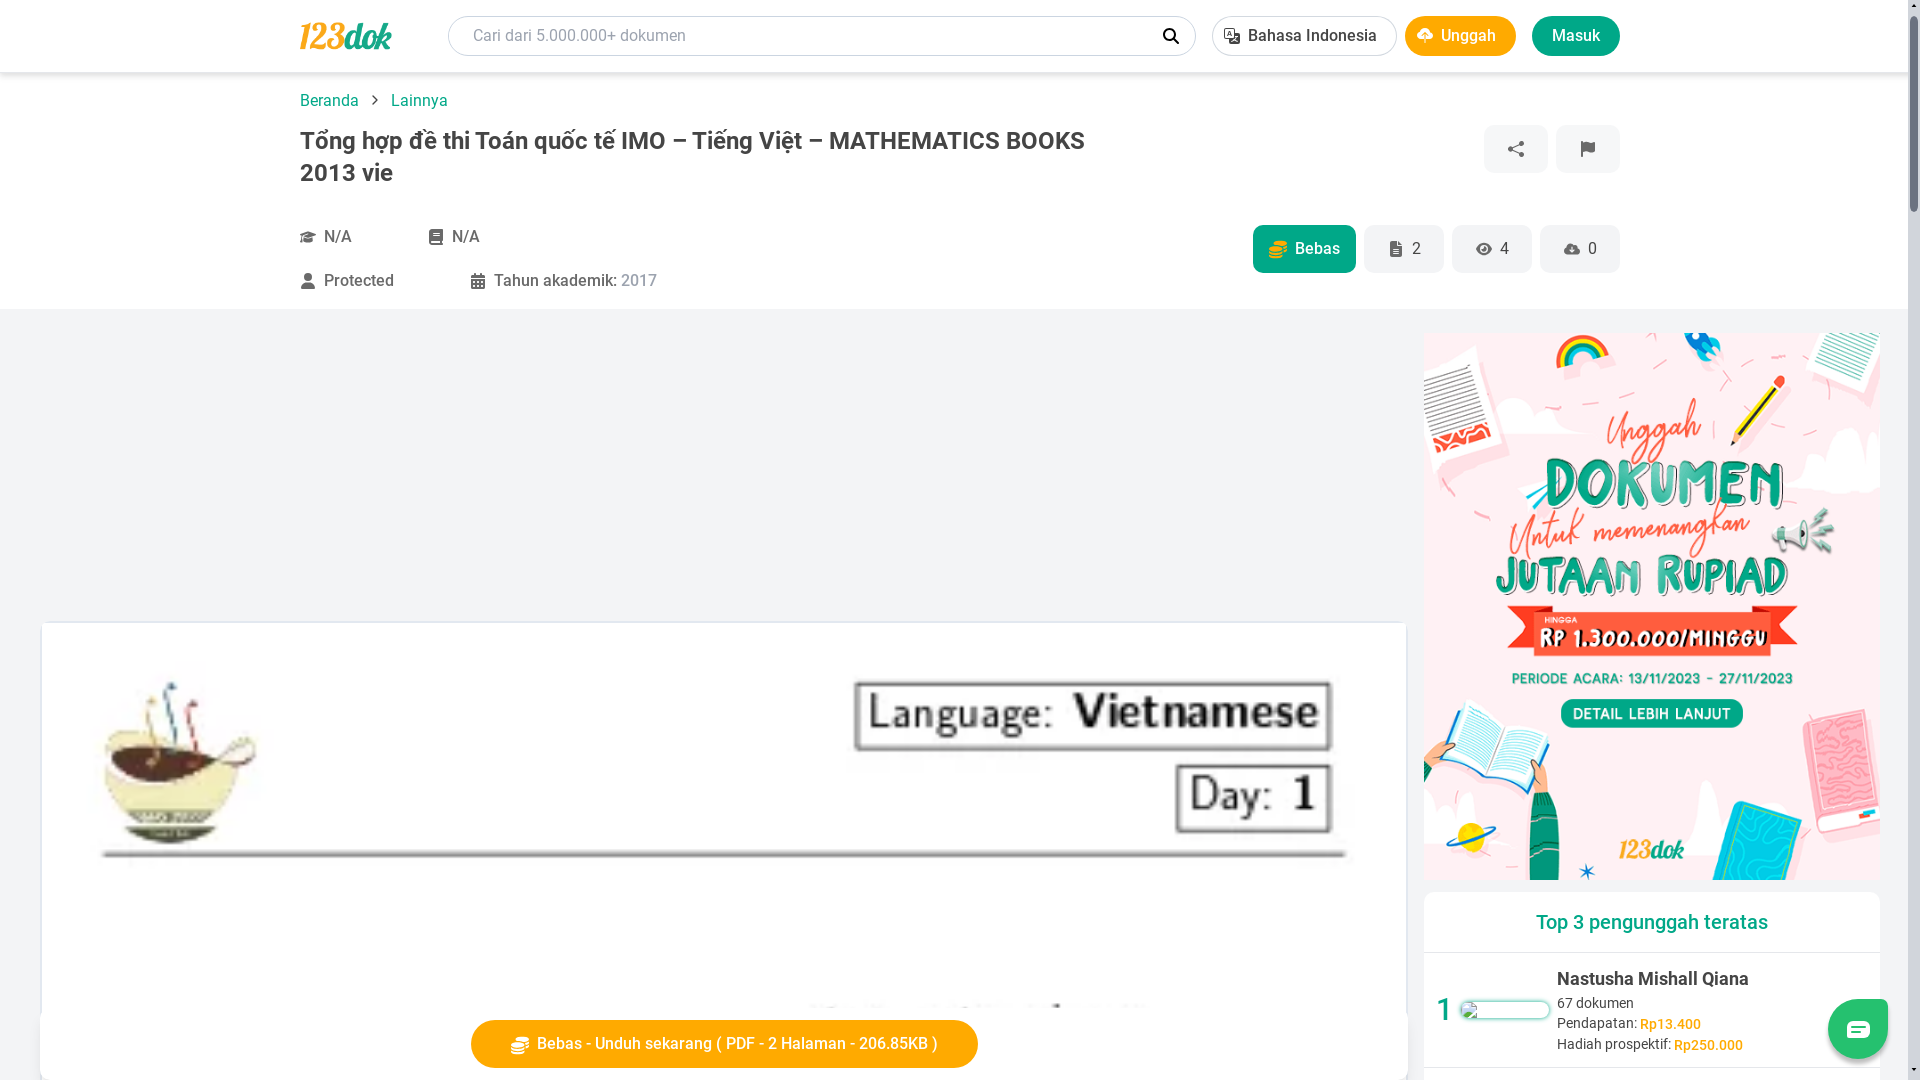 This screenshot has width=1920, height=1080. Describe the element at coordinates (1516, 149) in the screenshot. I see `Membagikan` at that location.